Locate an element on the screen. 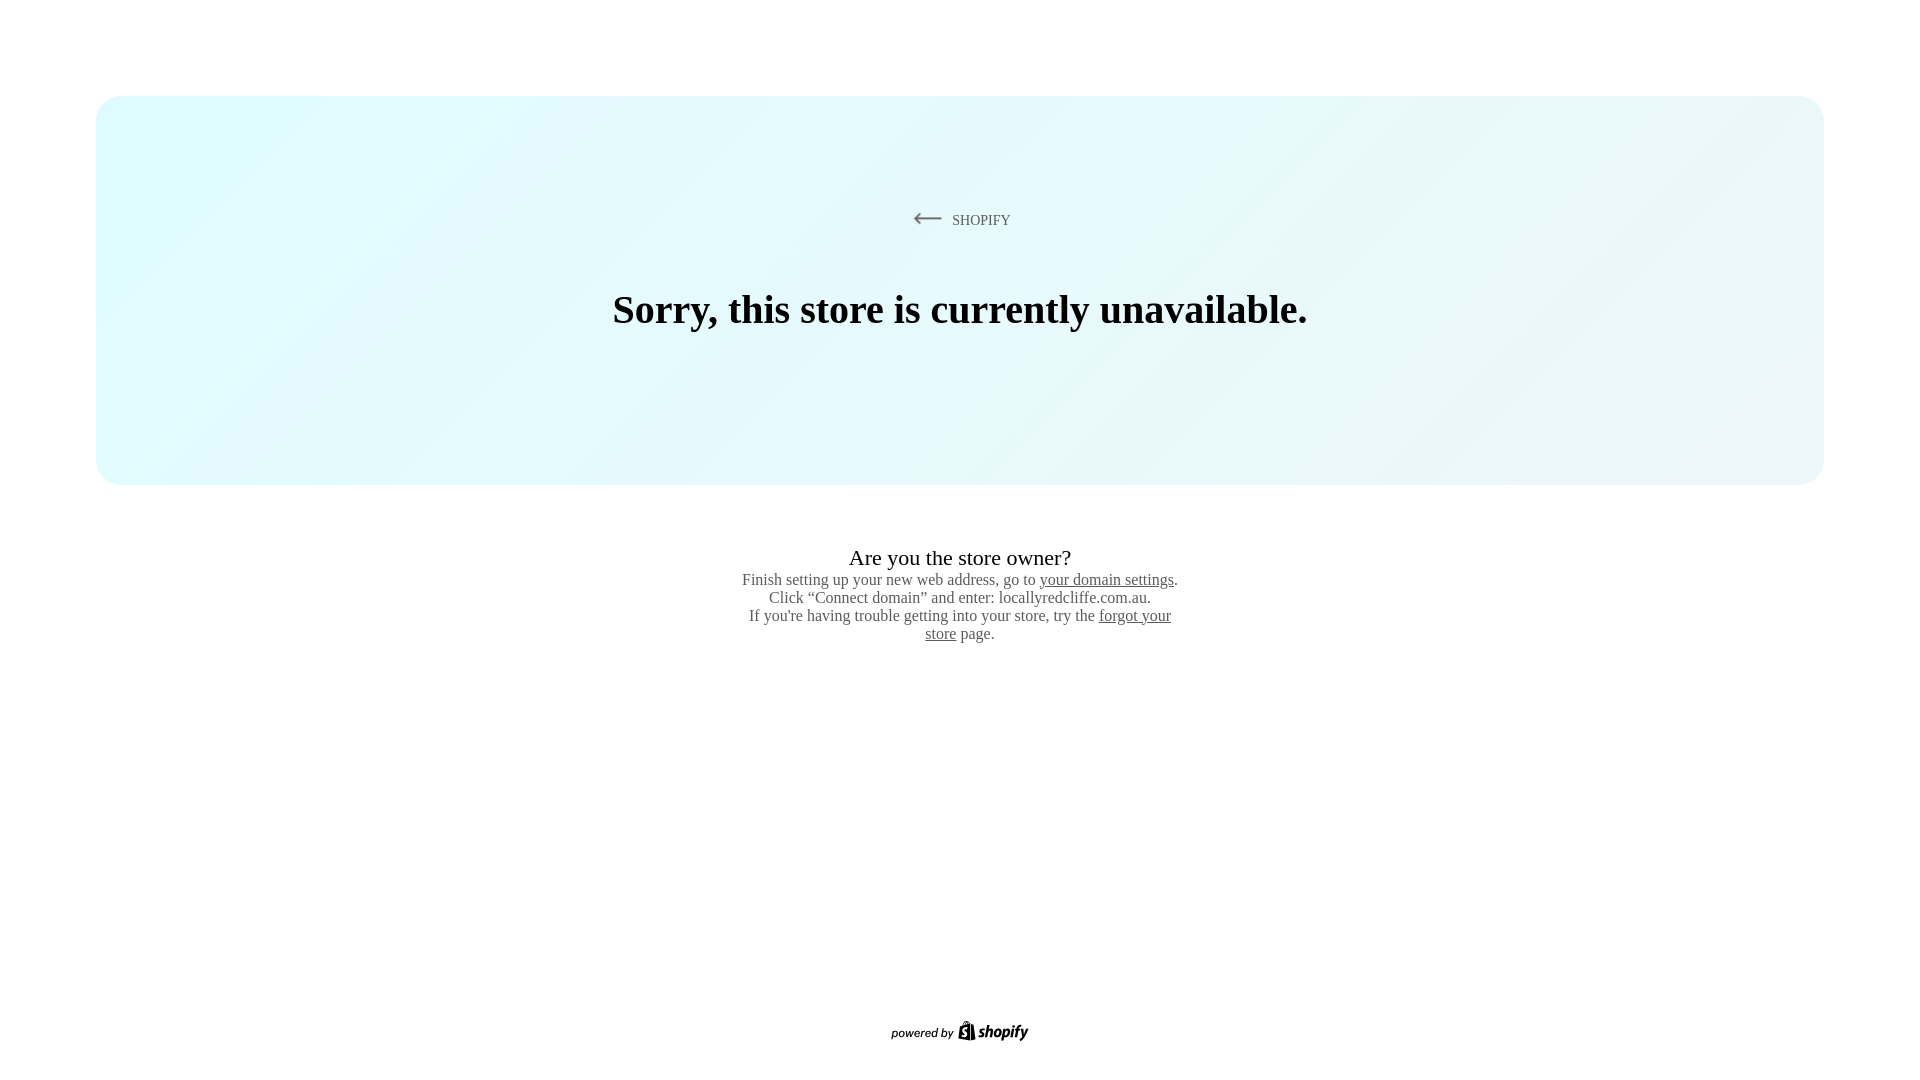  forgot your store is located at coordinates (1048, 624).